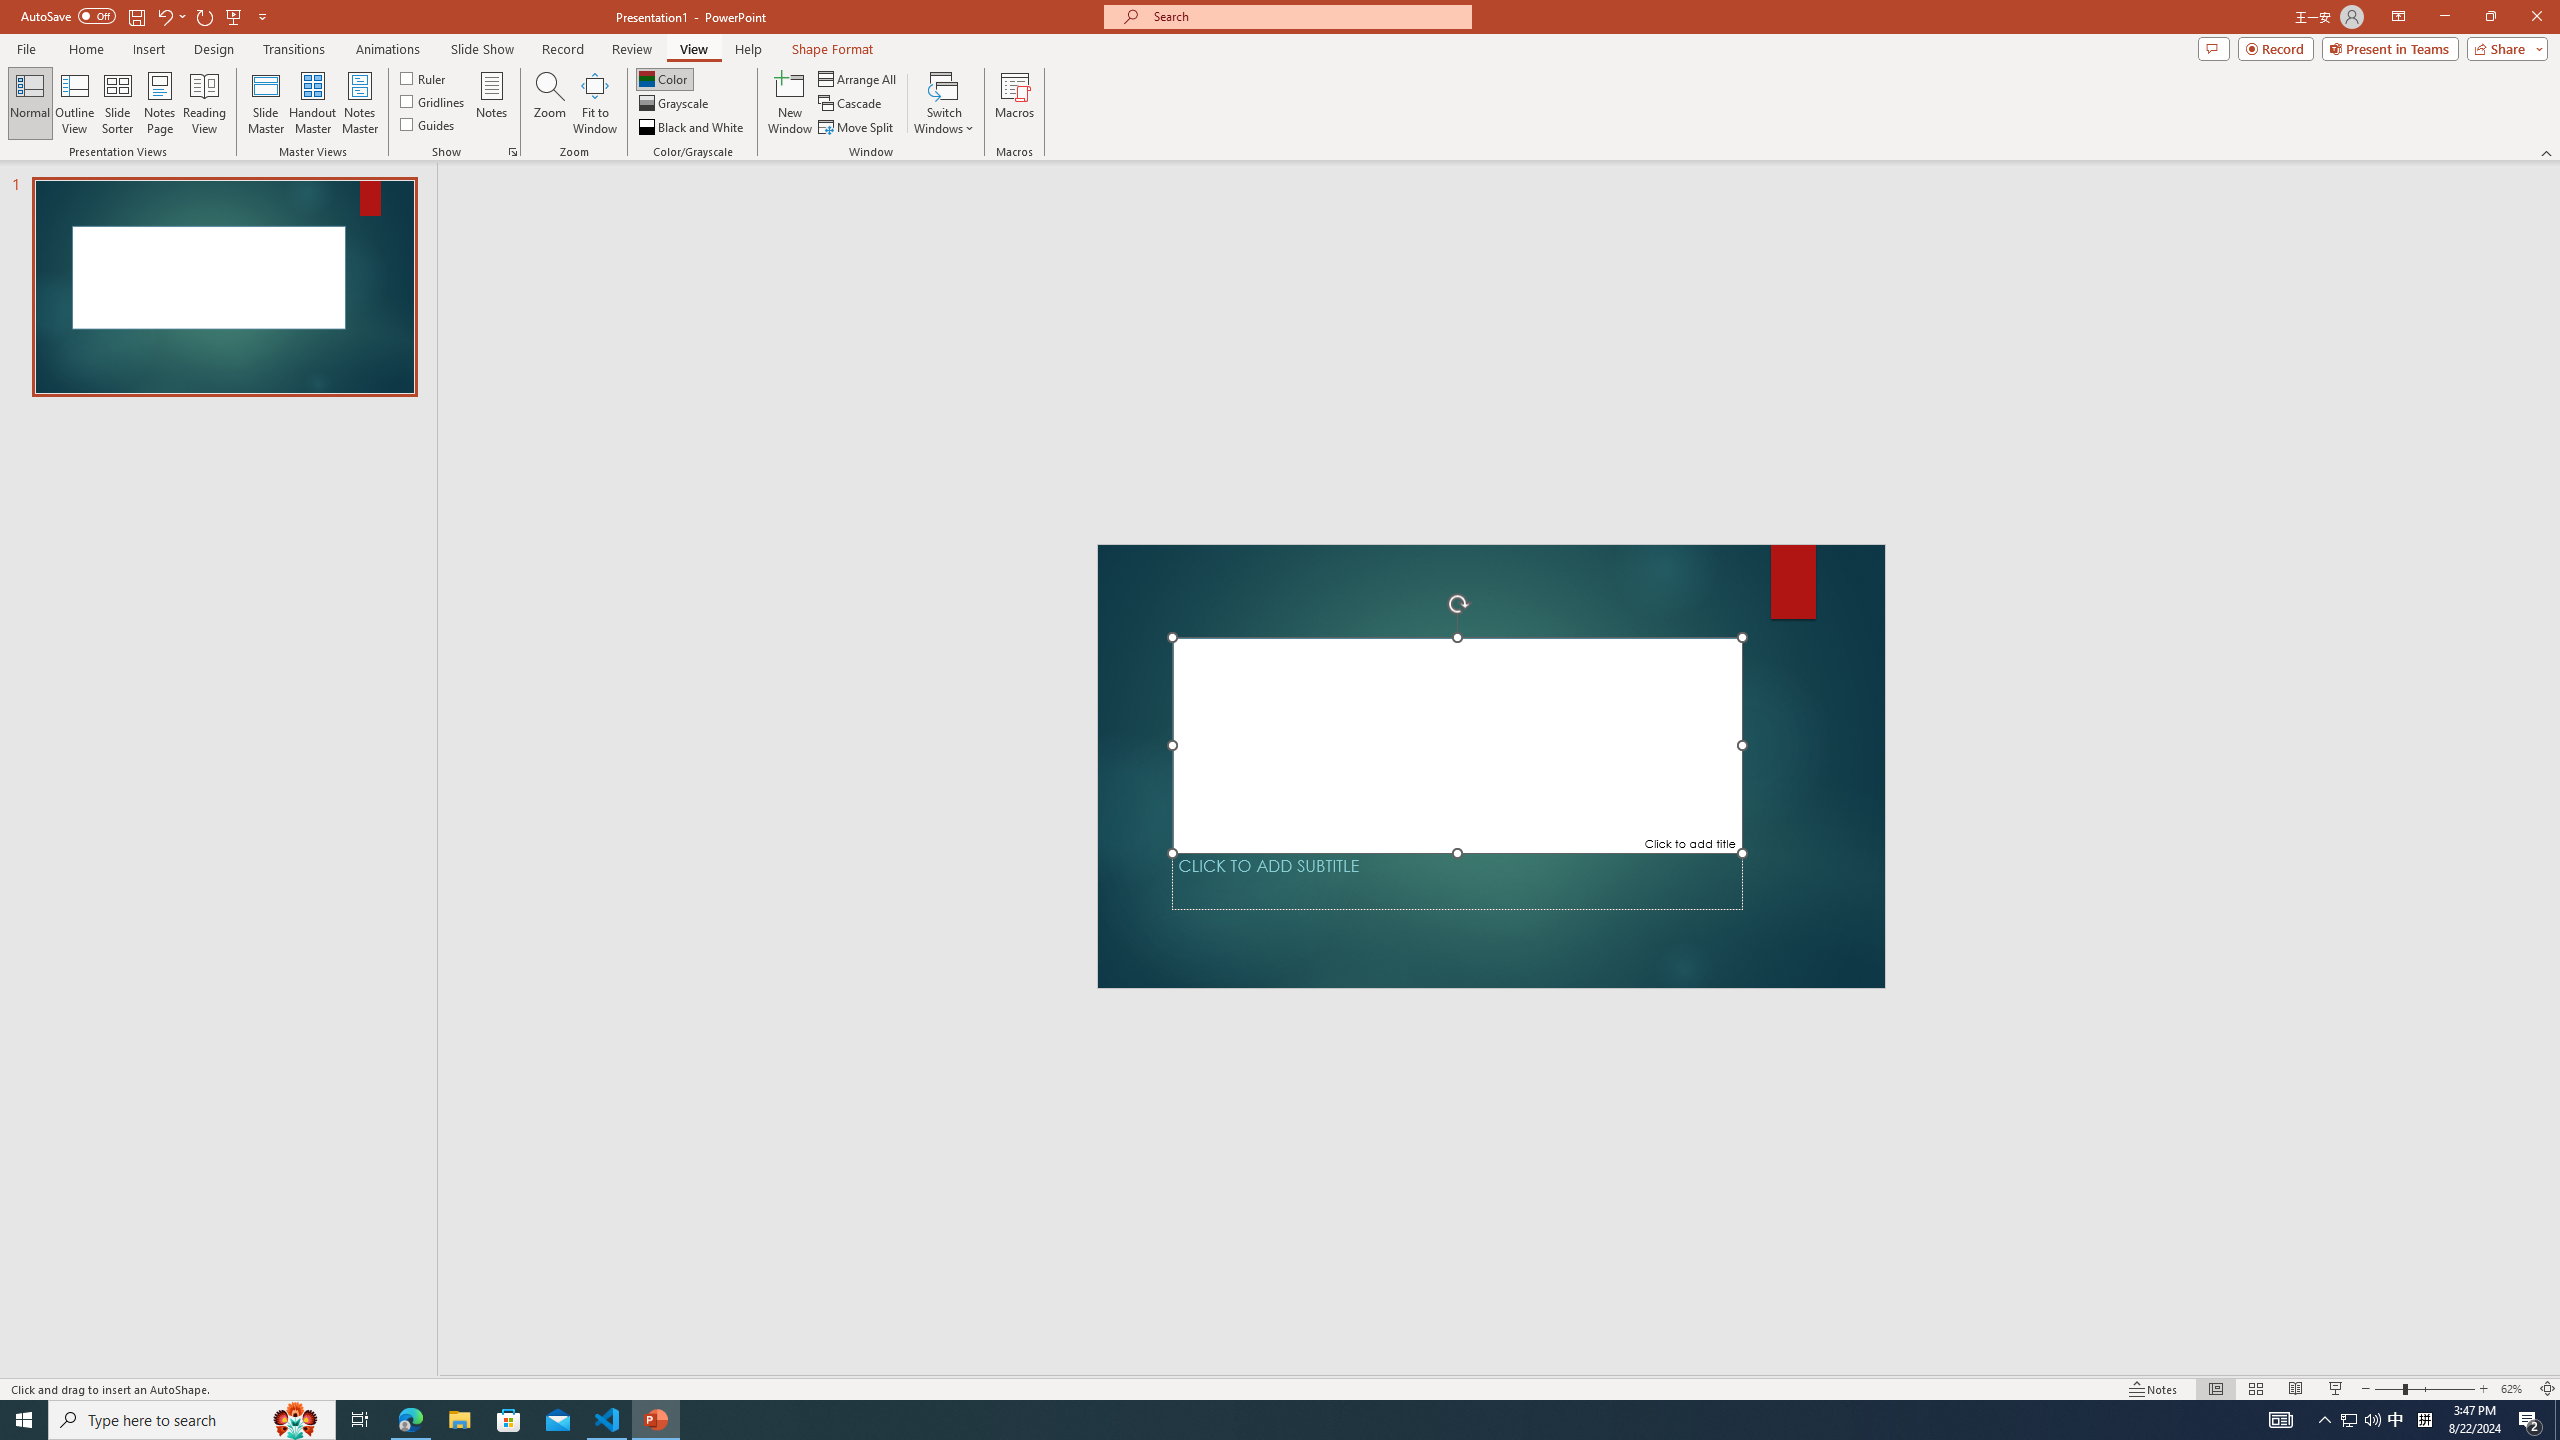  Describe the element at coordinates (790, 103) in the screenshot. I see `New Window` at that location.